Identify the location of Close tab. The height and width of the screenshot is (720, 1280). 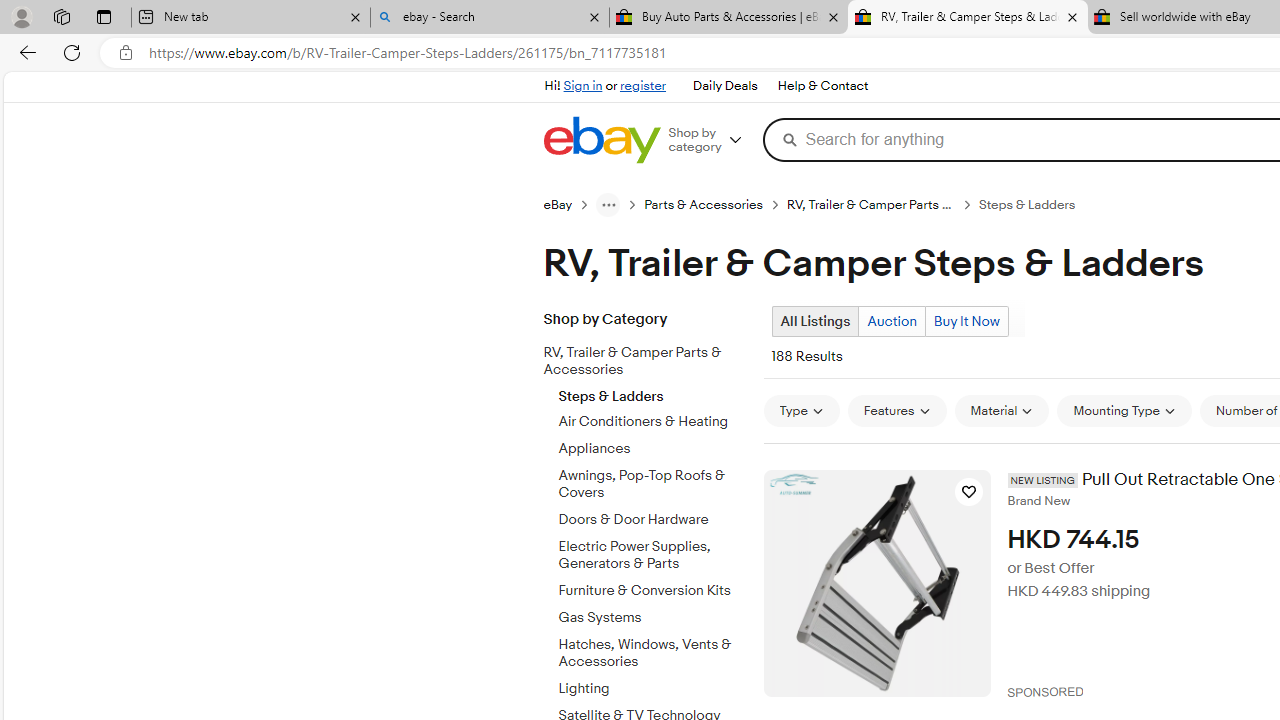
(1072, 16).